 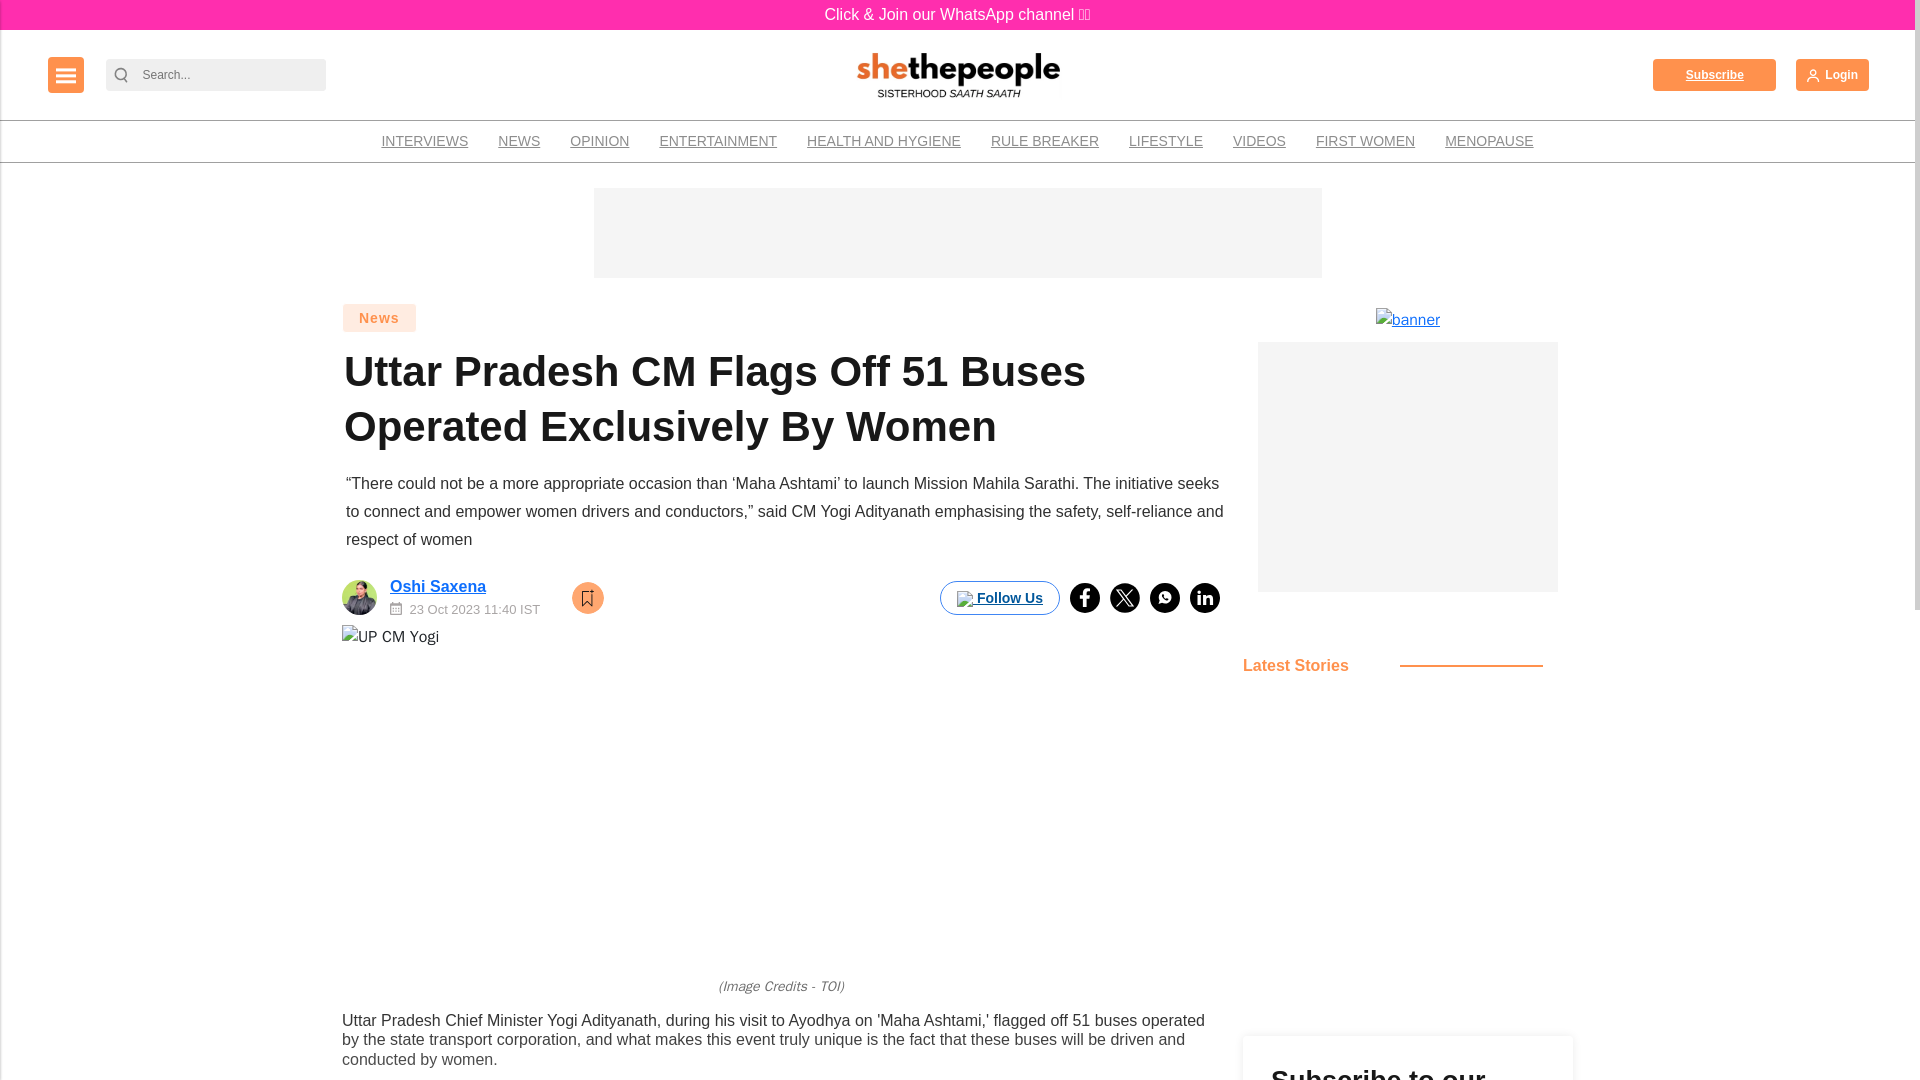 What do you see at coordinates (1165, 141) in the screenshot?
I see `LIFESTYLE` at bounding box center [1165, 141].